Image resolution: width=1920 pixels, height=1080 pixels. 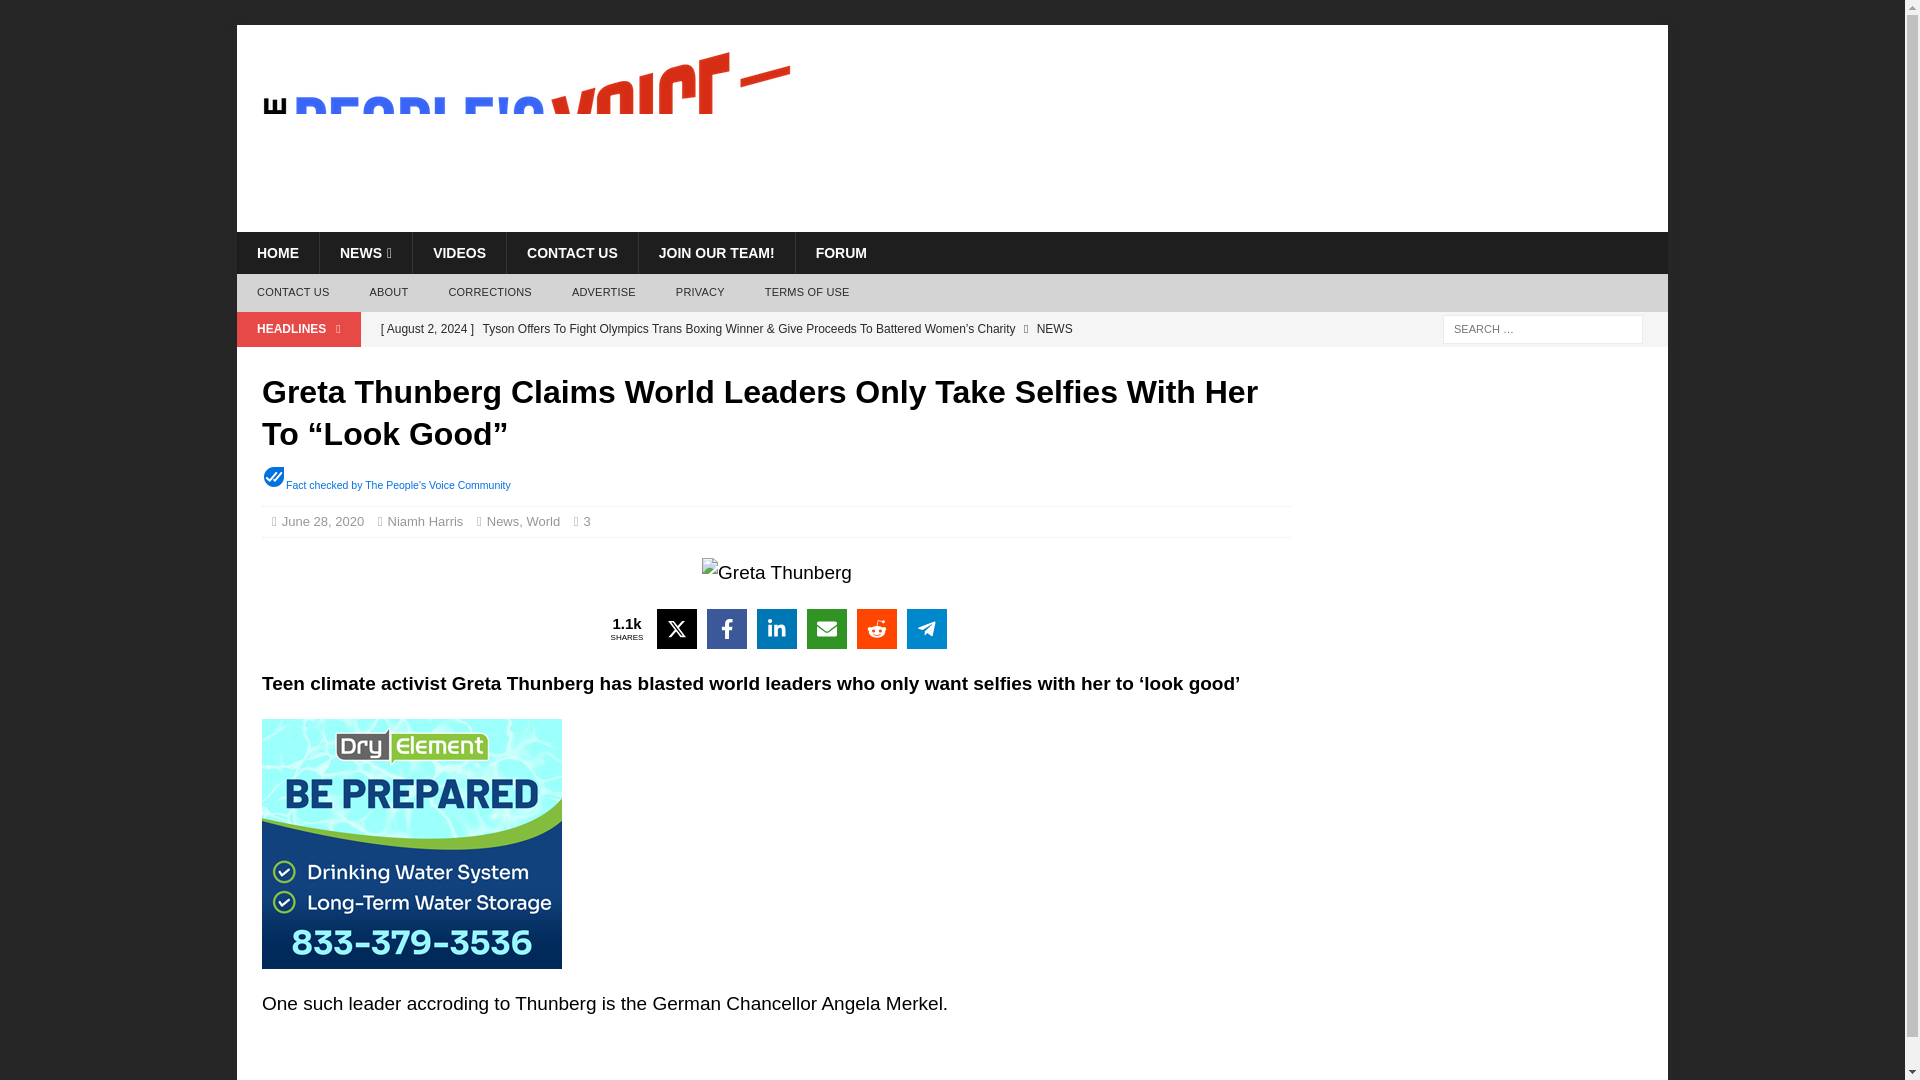 What do you see at coordinates (277, 253) in the screenshot?
I see `HOME` at bounding box center [277, 253].